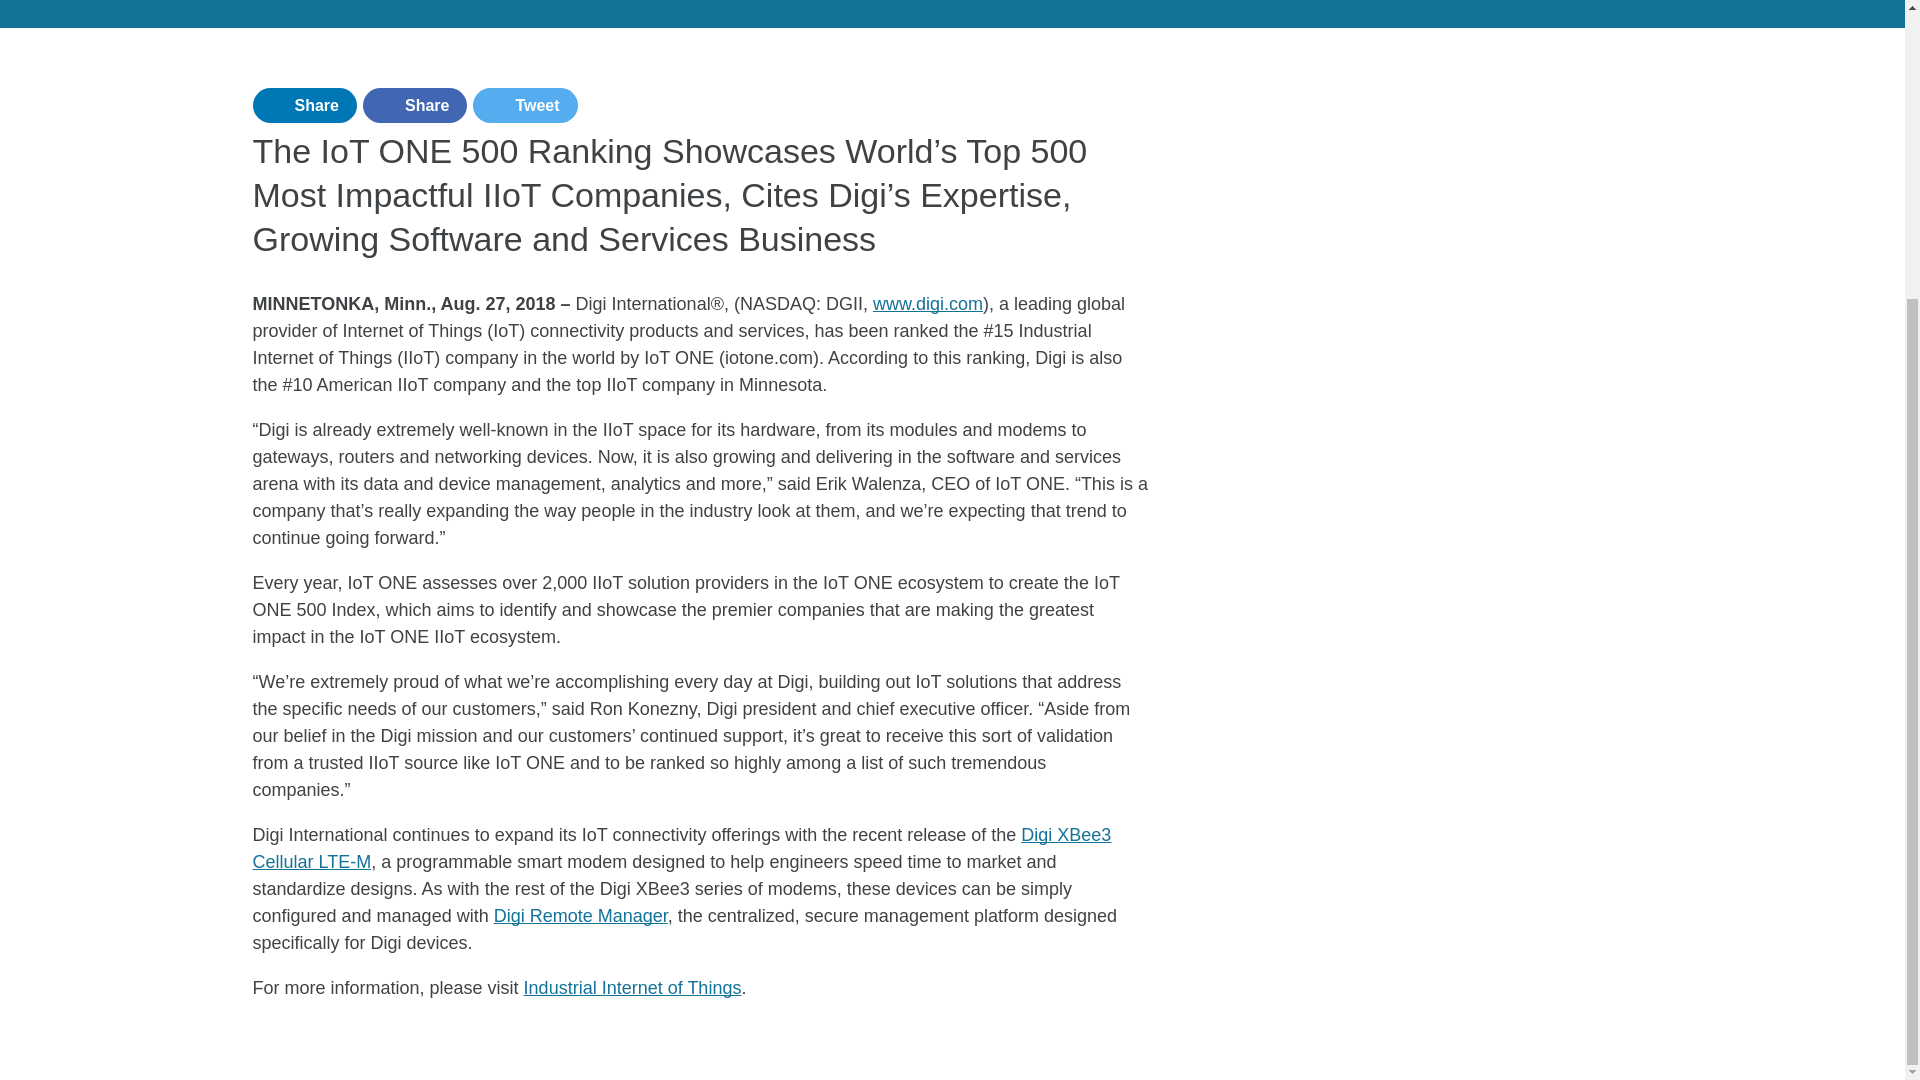  I want to click on Share on LinkedIn, so click(303, 105).